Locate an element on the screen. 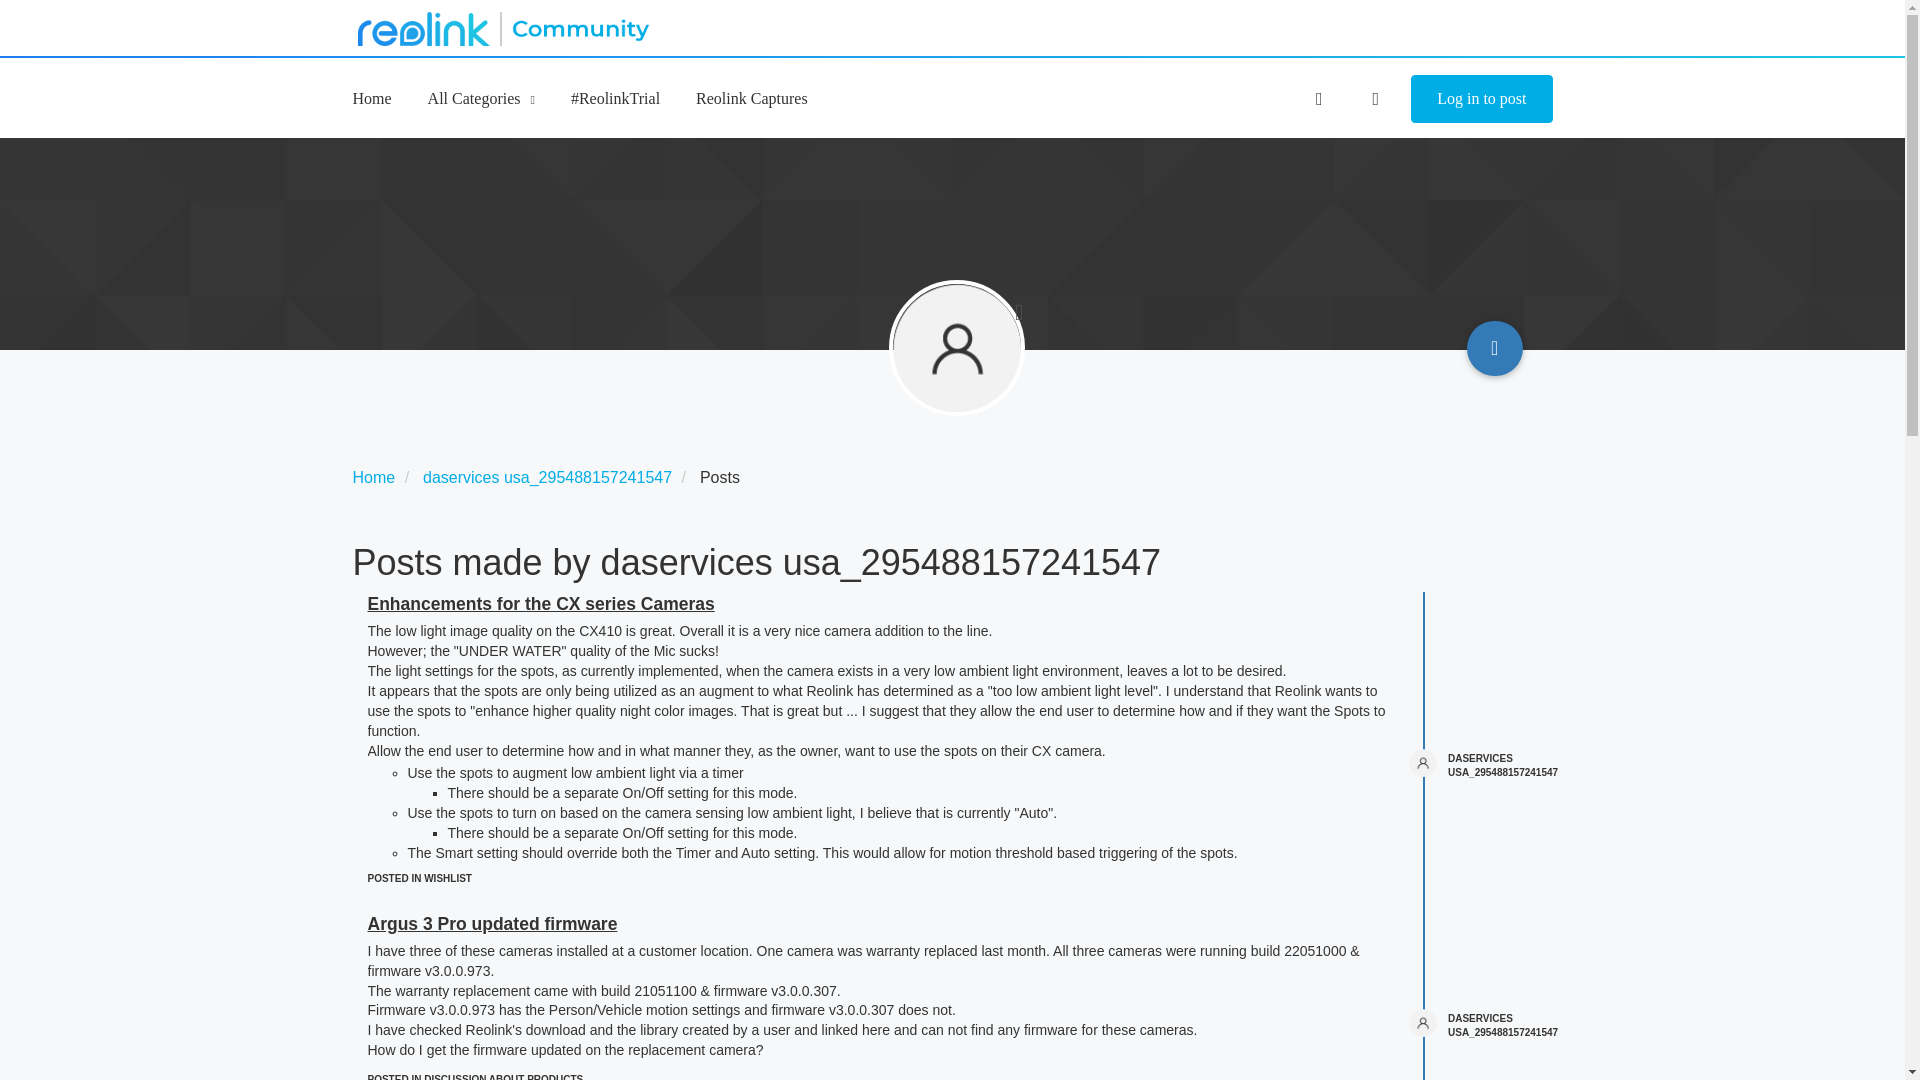 The height and width of the screenshot is (1080, 1920). All Categories is located at coordinates (482, 98).